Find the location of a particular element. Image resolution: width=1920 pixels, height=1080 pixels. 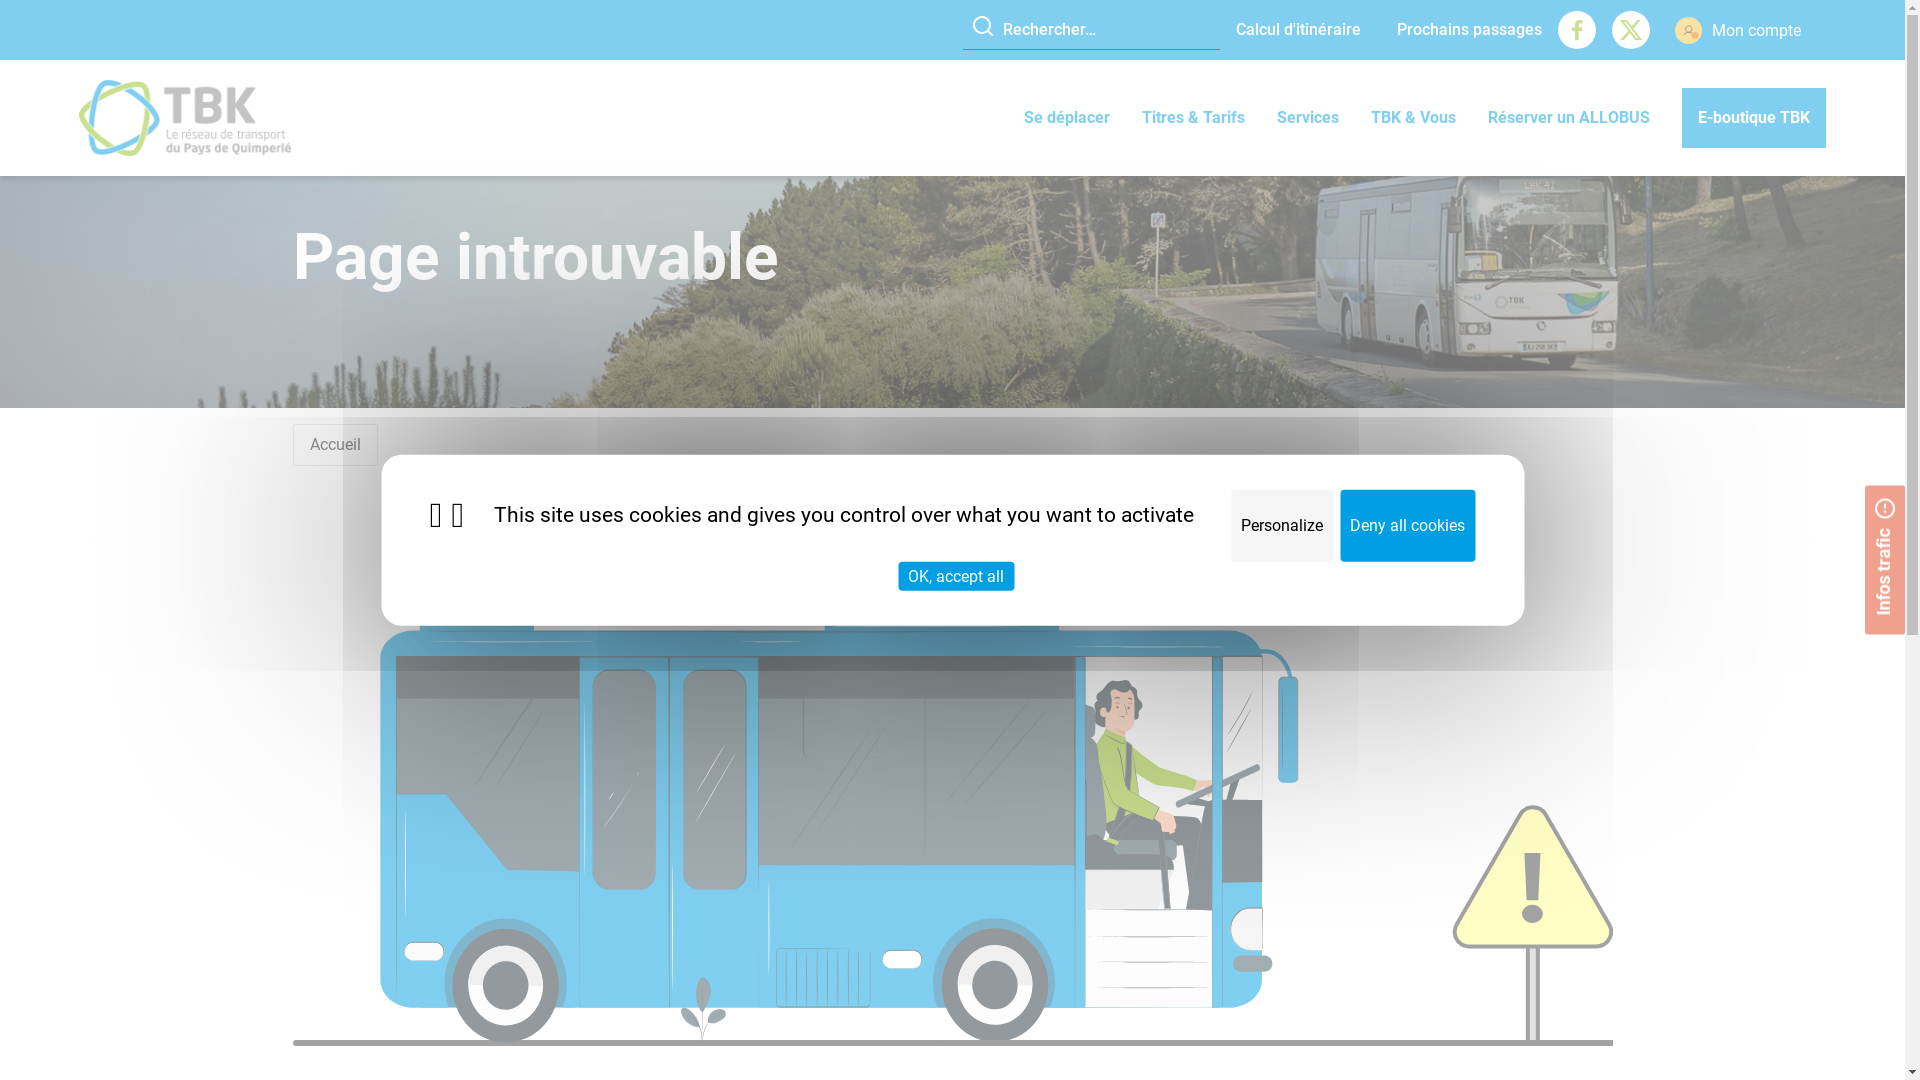

Prochains passages is located at coordinates (1470, 30).